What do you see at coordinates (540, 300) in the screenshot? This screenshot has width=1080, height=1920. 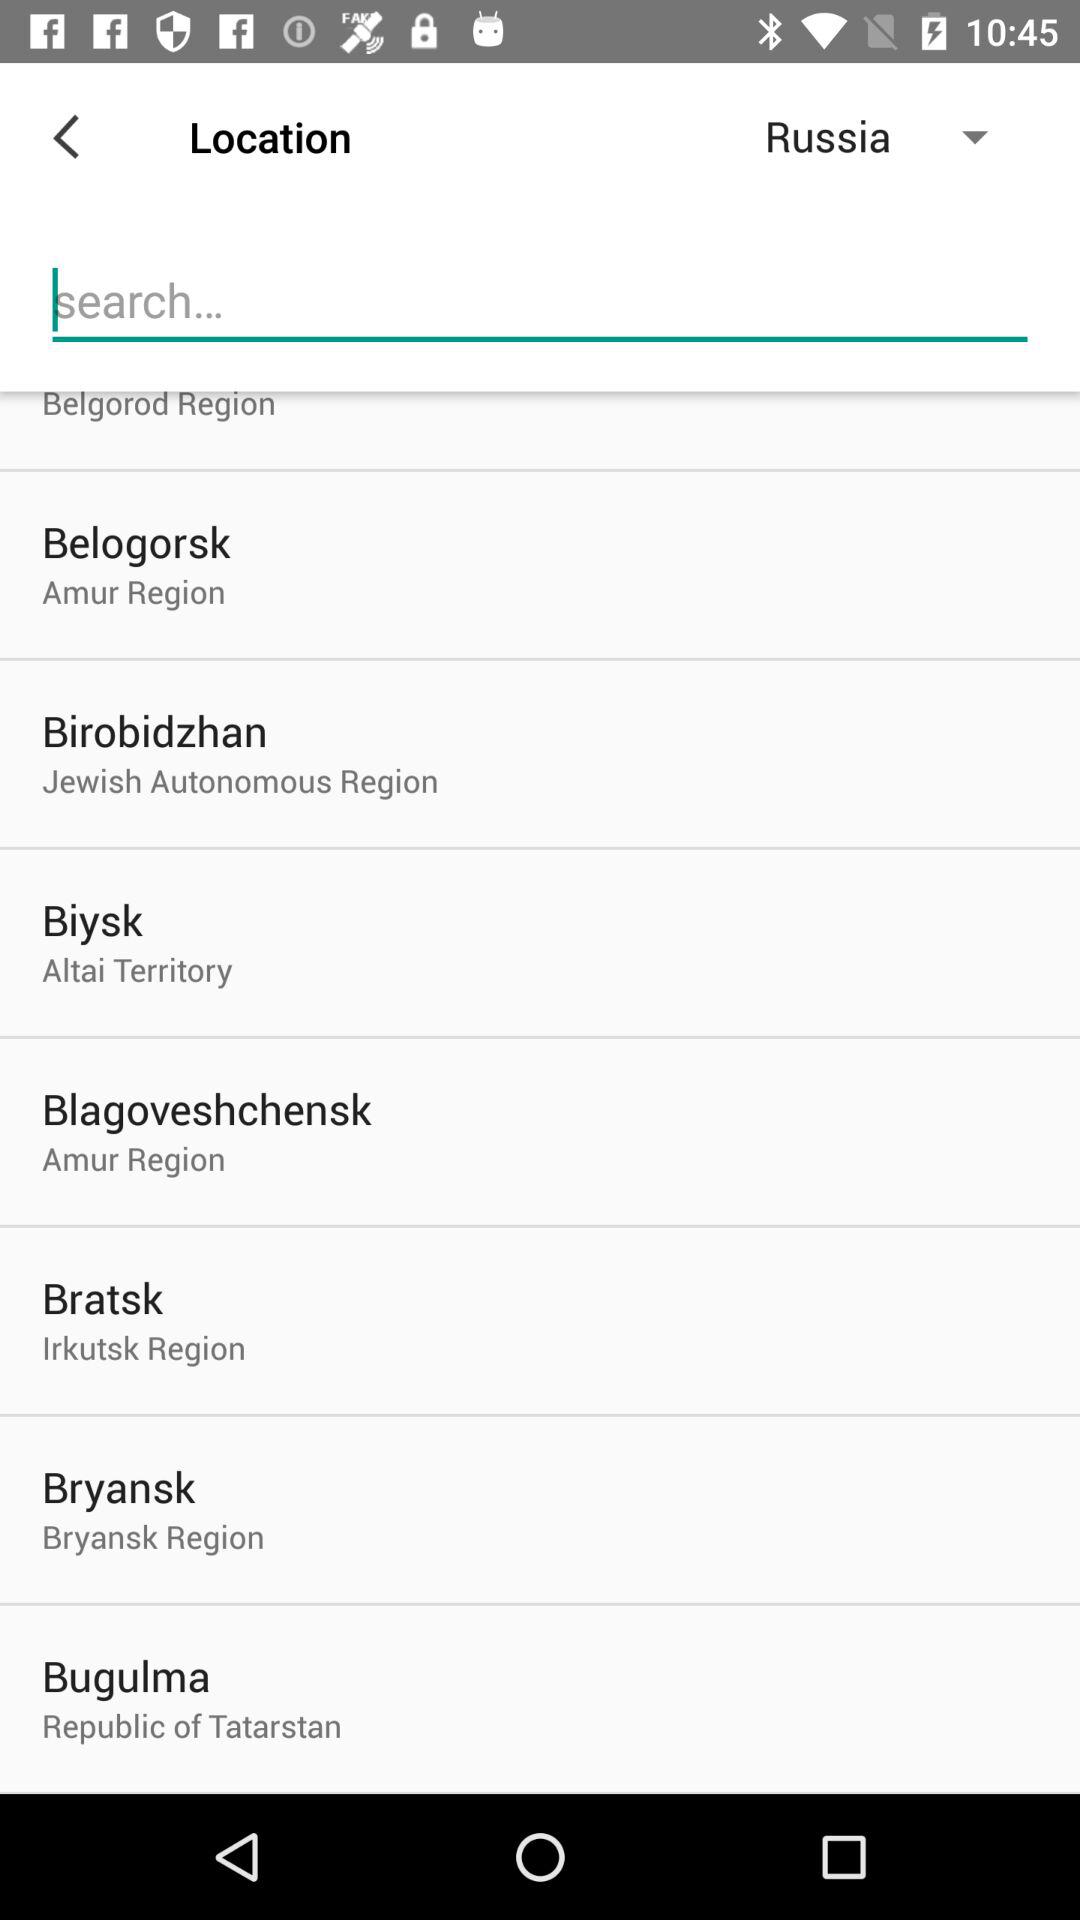 I see `taxi and other transport.different rates` at bounding box center [540, 300].